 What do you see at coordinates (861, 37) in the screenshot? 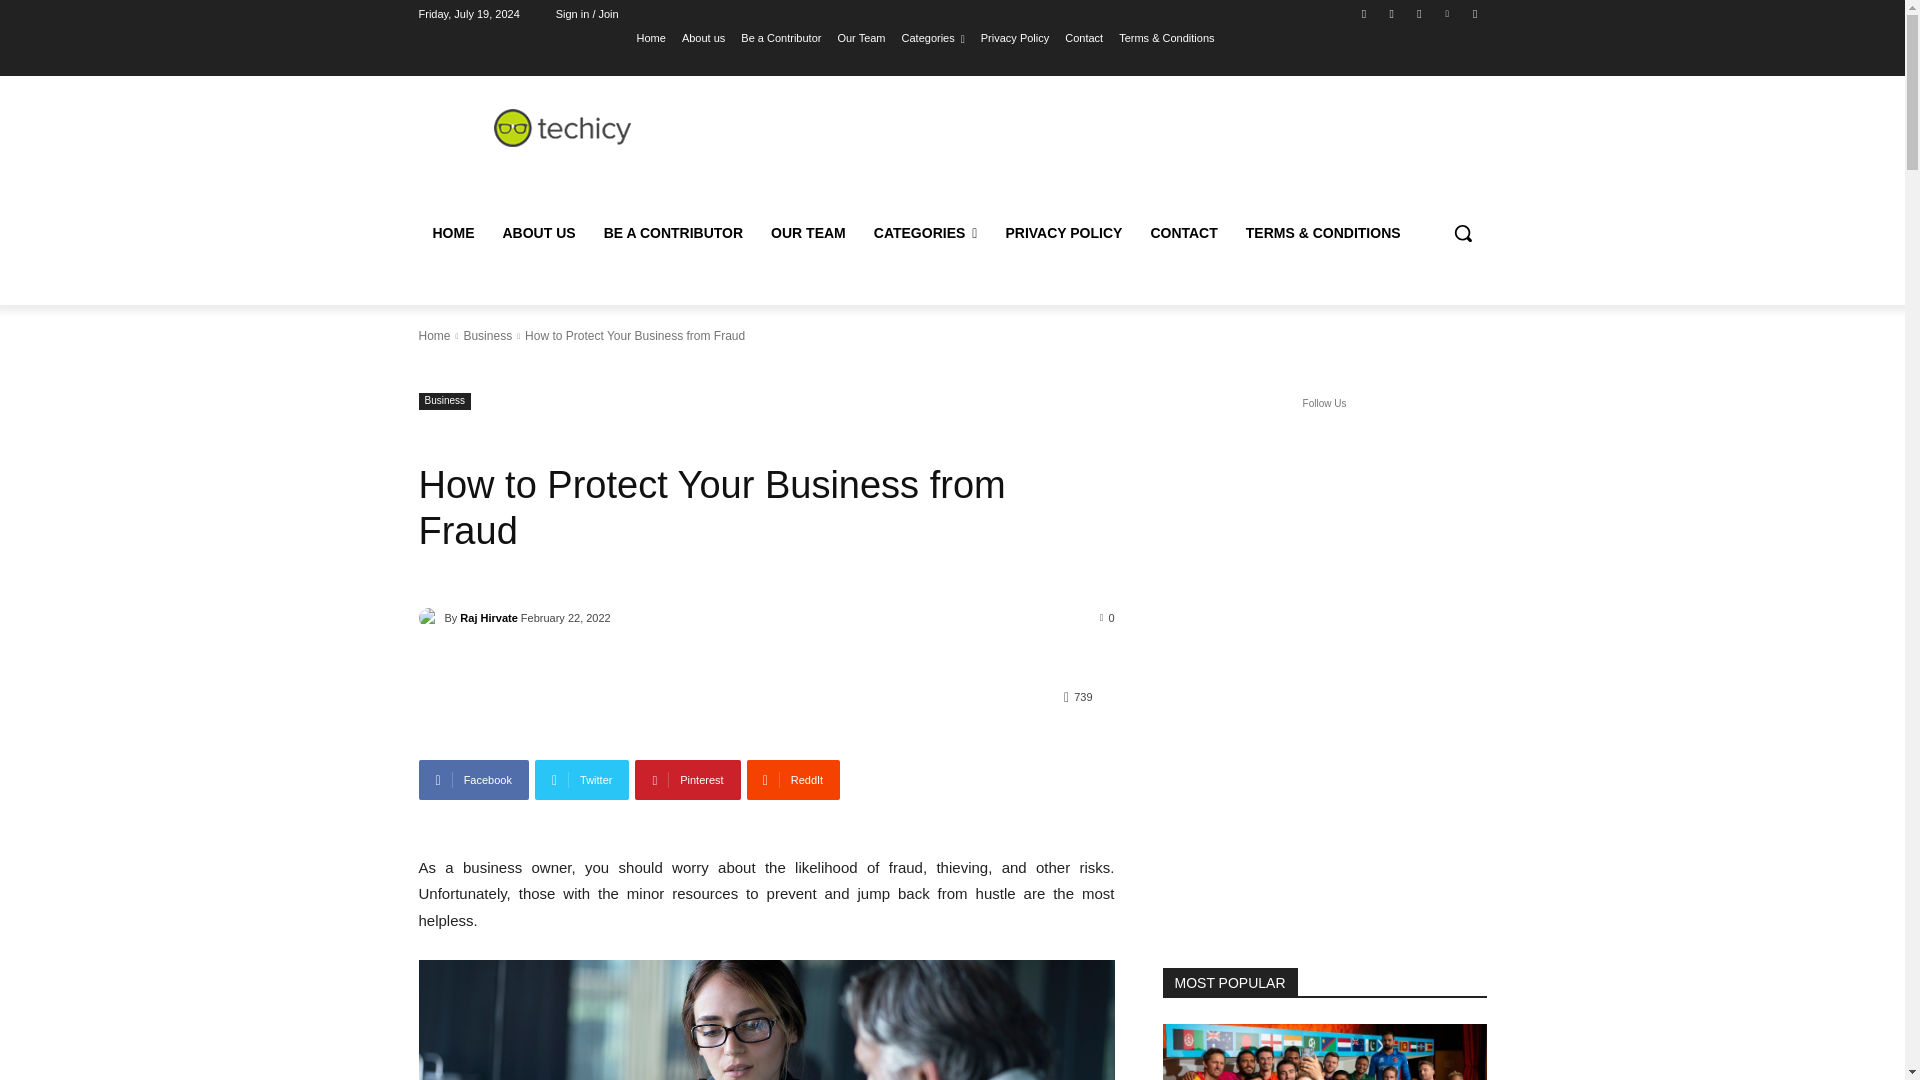
I see `Our Team` at bounding box center [861, 37].